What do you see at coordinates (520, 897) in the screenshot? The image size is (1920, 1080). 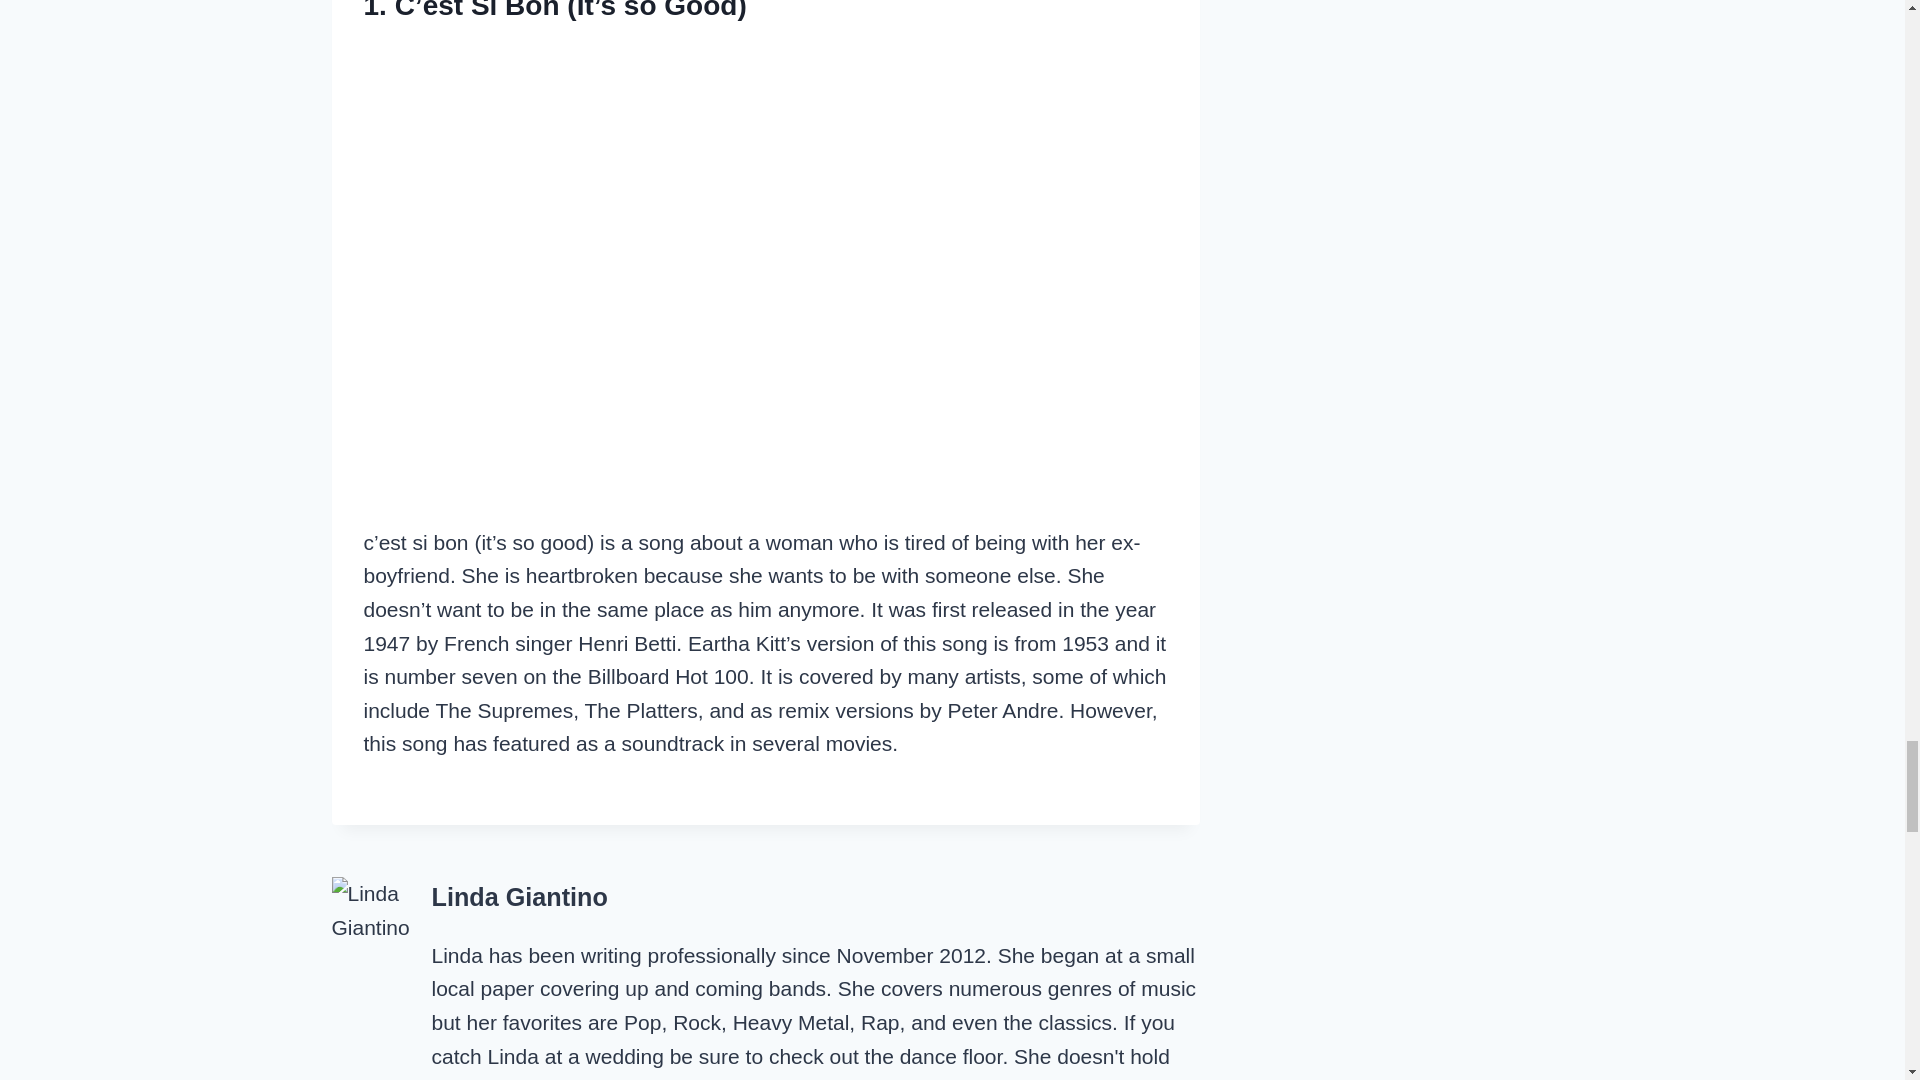 I see `Posts by Linda Giantino` at bounding box center [520, 897].